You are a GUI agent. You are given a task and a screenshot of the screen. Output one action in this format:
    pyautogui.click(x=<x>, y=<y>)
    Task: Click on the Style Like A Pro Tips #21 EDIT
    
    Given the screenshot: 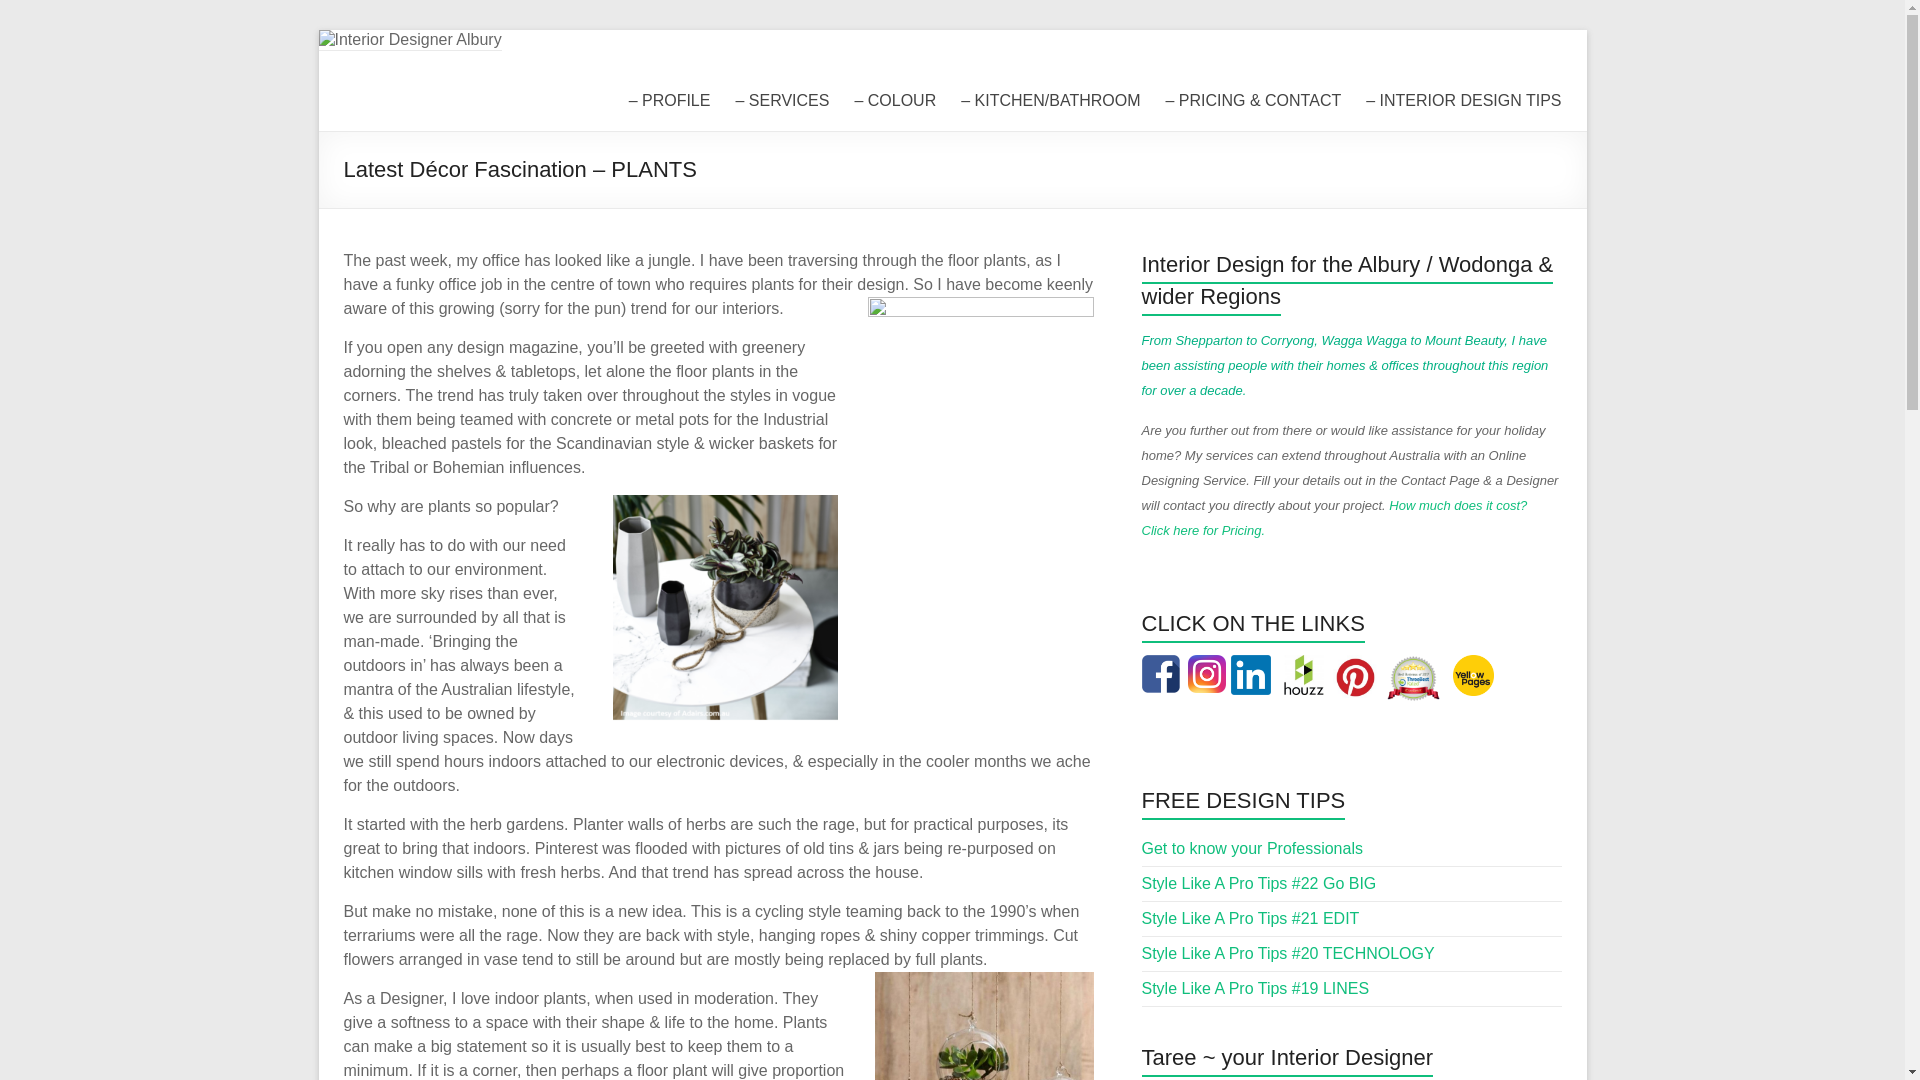 What is the action you would take?
    pyautogui.click(x=1251, y=918)
    